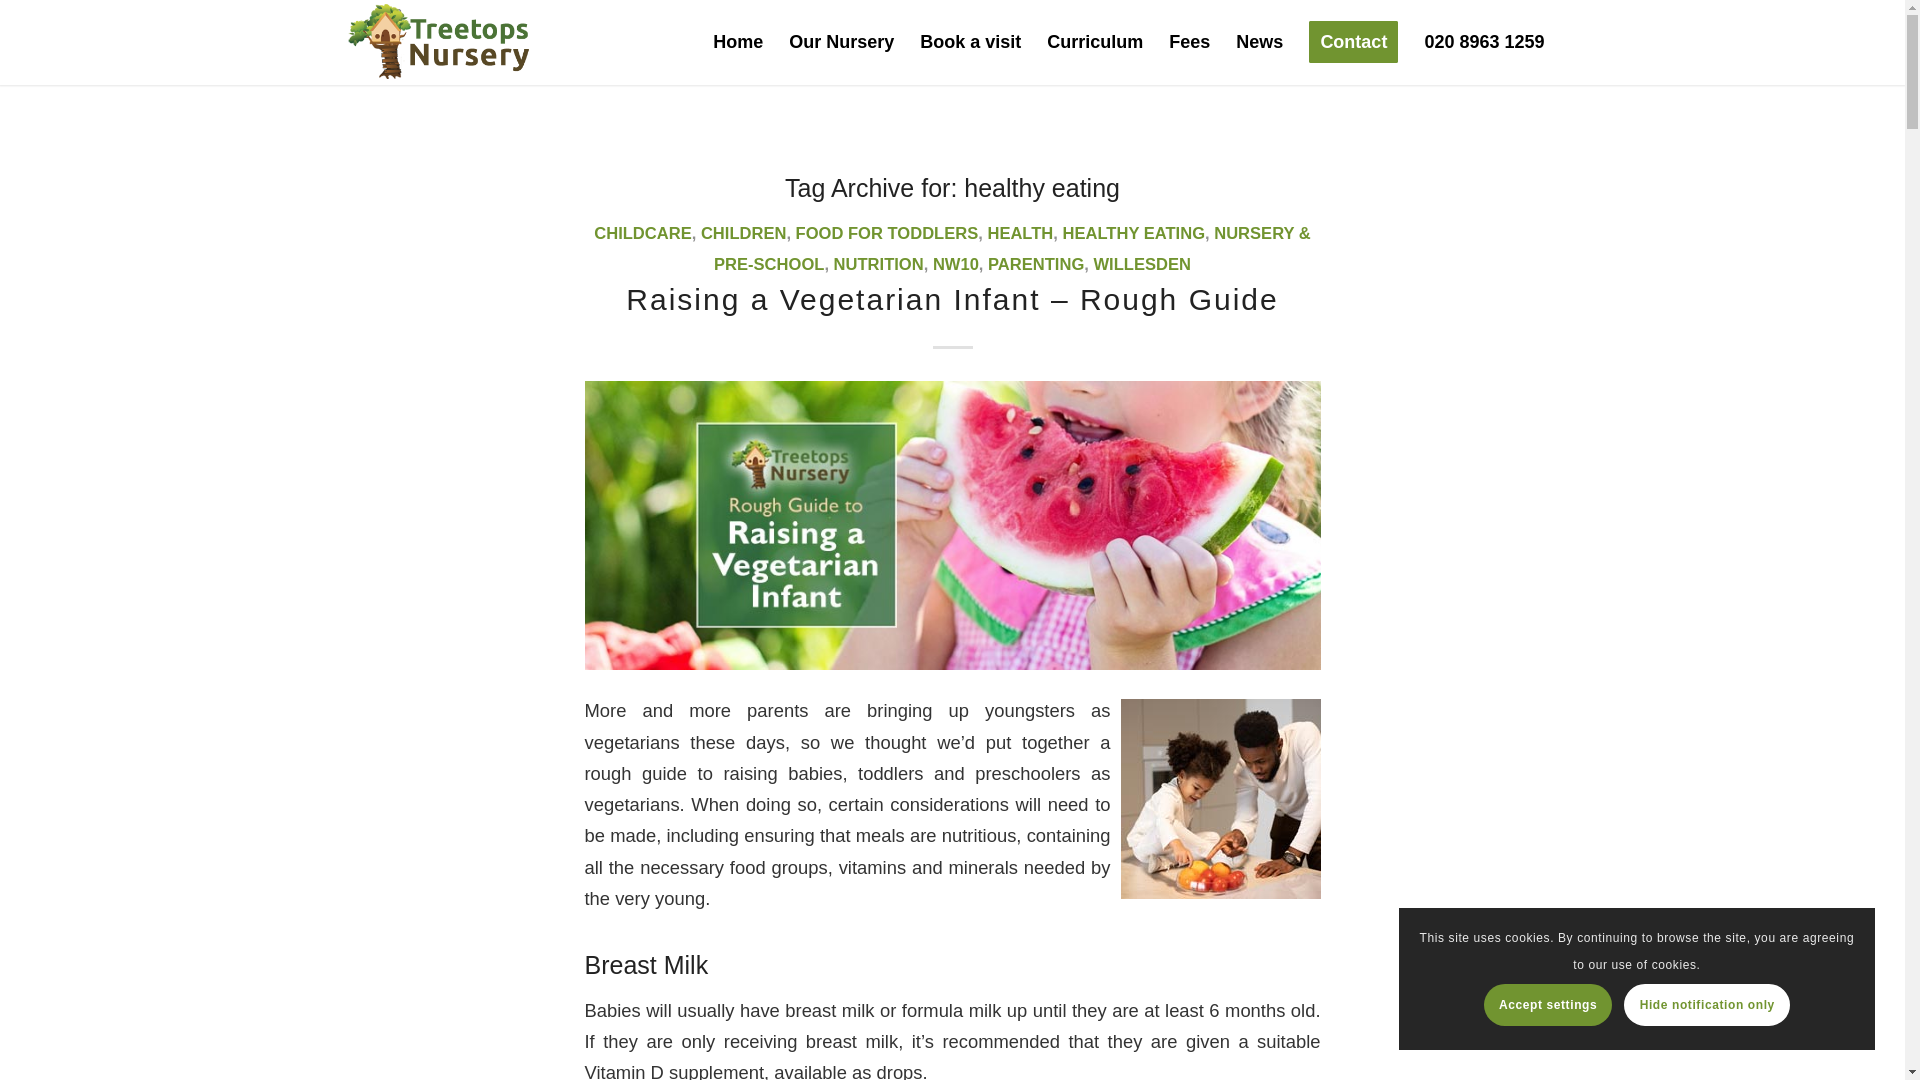 This screenshot has width=1920, height=1080. What do you see at coordinates (840, 42) in the screenshot?
I see `Our Nursery` at bounding box center [840, 42].